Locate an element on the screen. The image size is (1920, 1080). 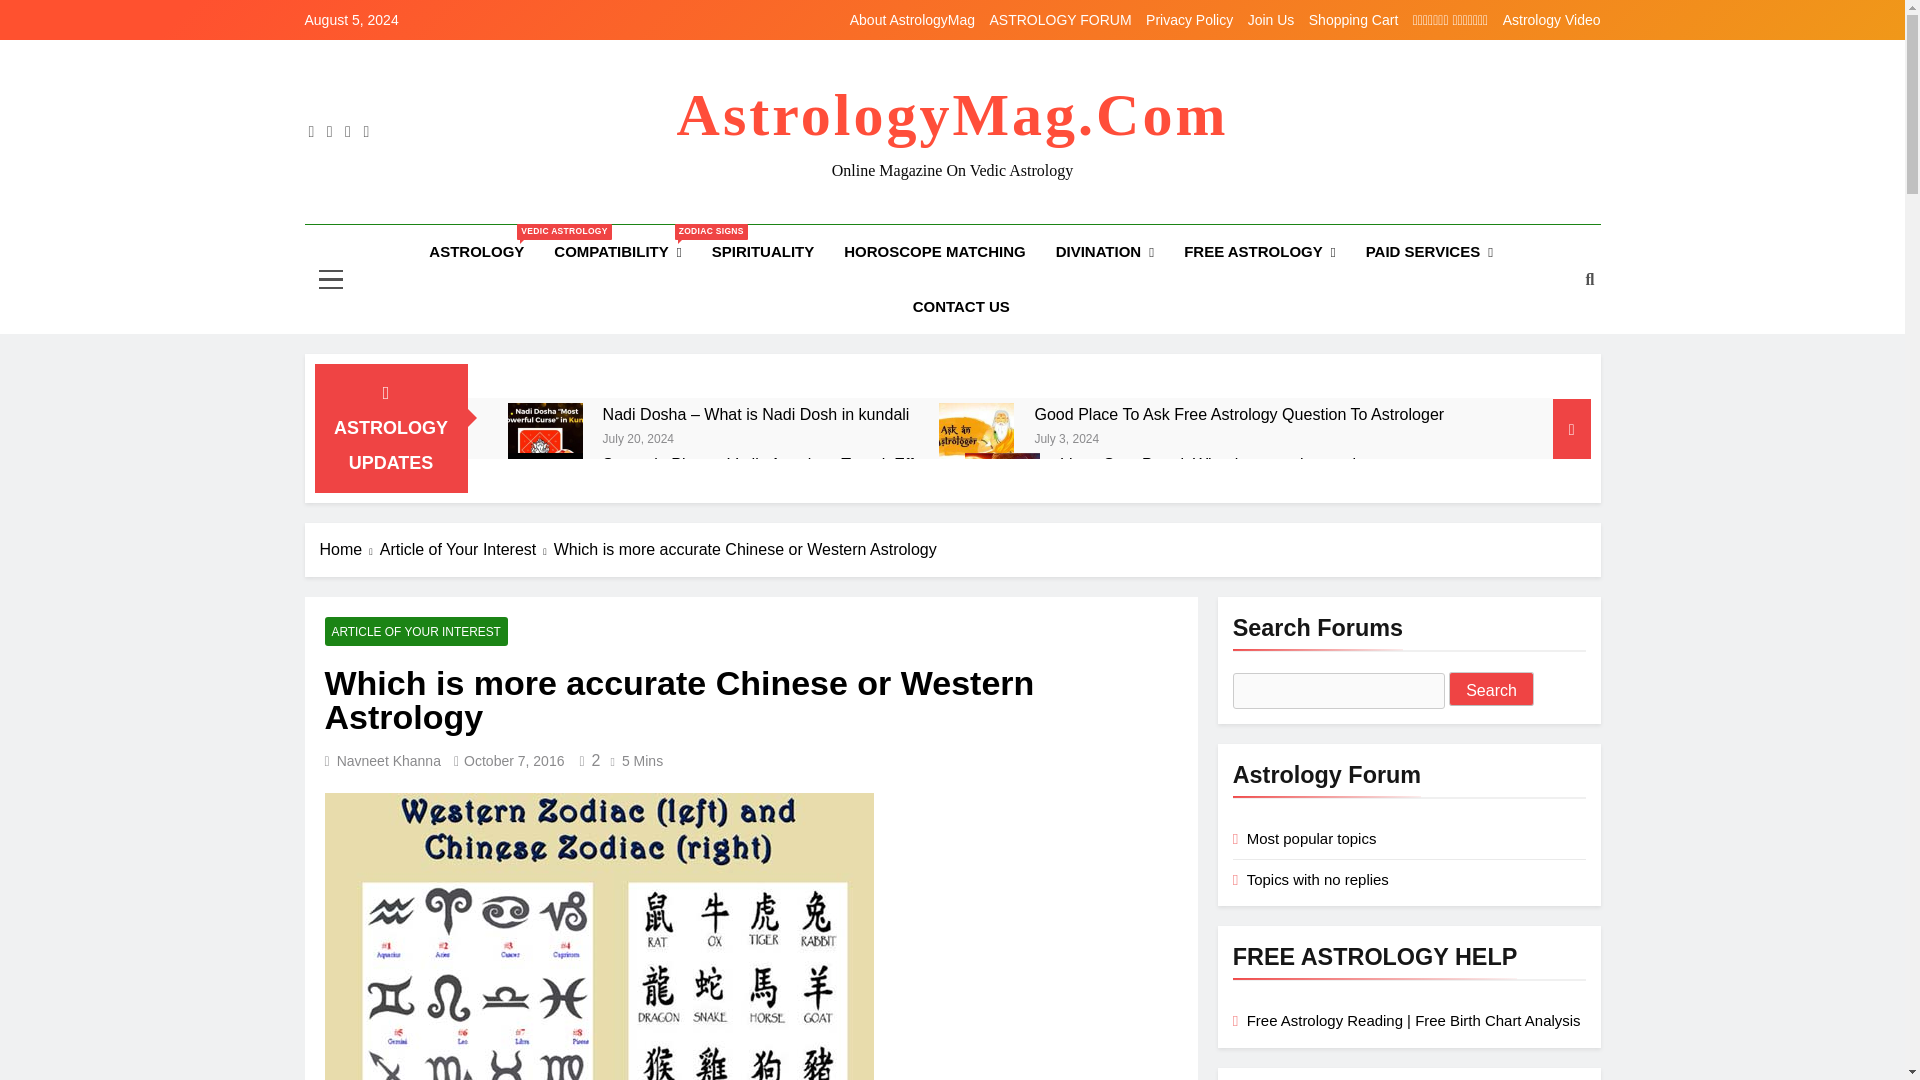
Saturn in Pisces: Vedic Astrology Transit Effect is located at coordinates (768, 464).